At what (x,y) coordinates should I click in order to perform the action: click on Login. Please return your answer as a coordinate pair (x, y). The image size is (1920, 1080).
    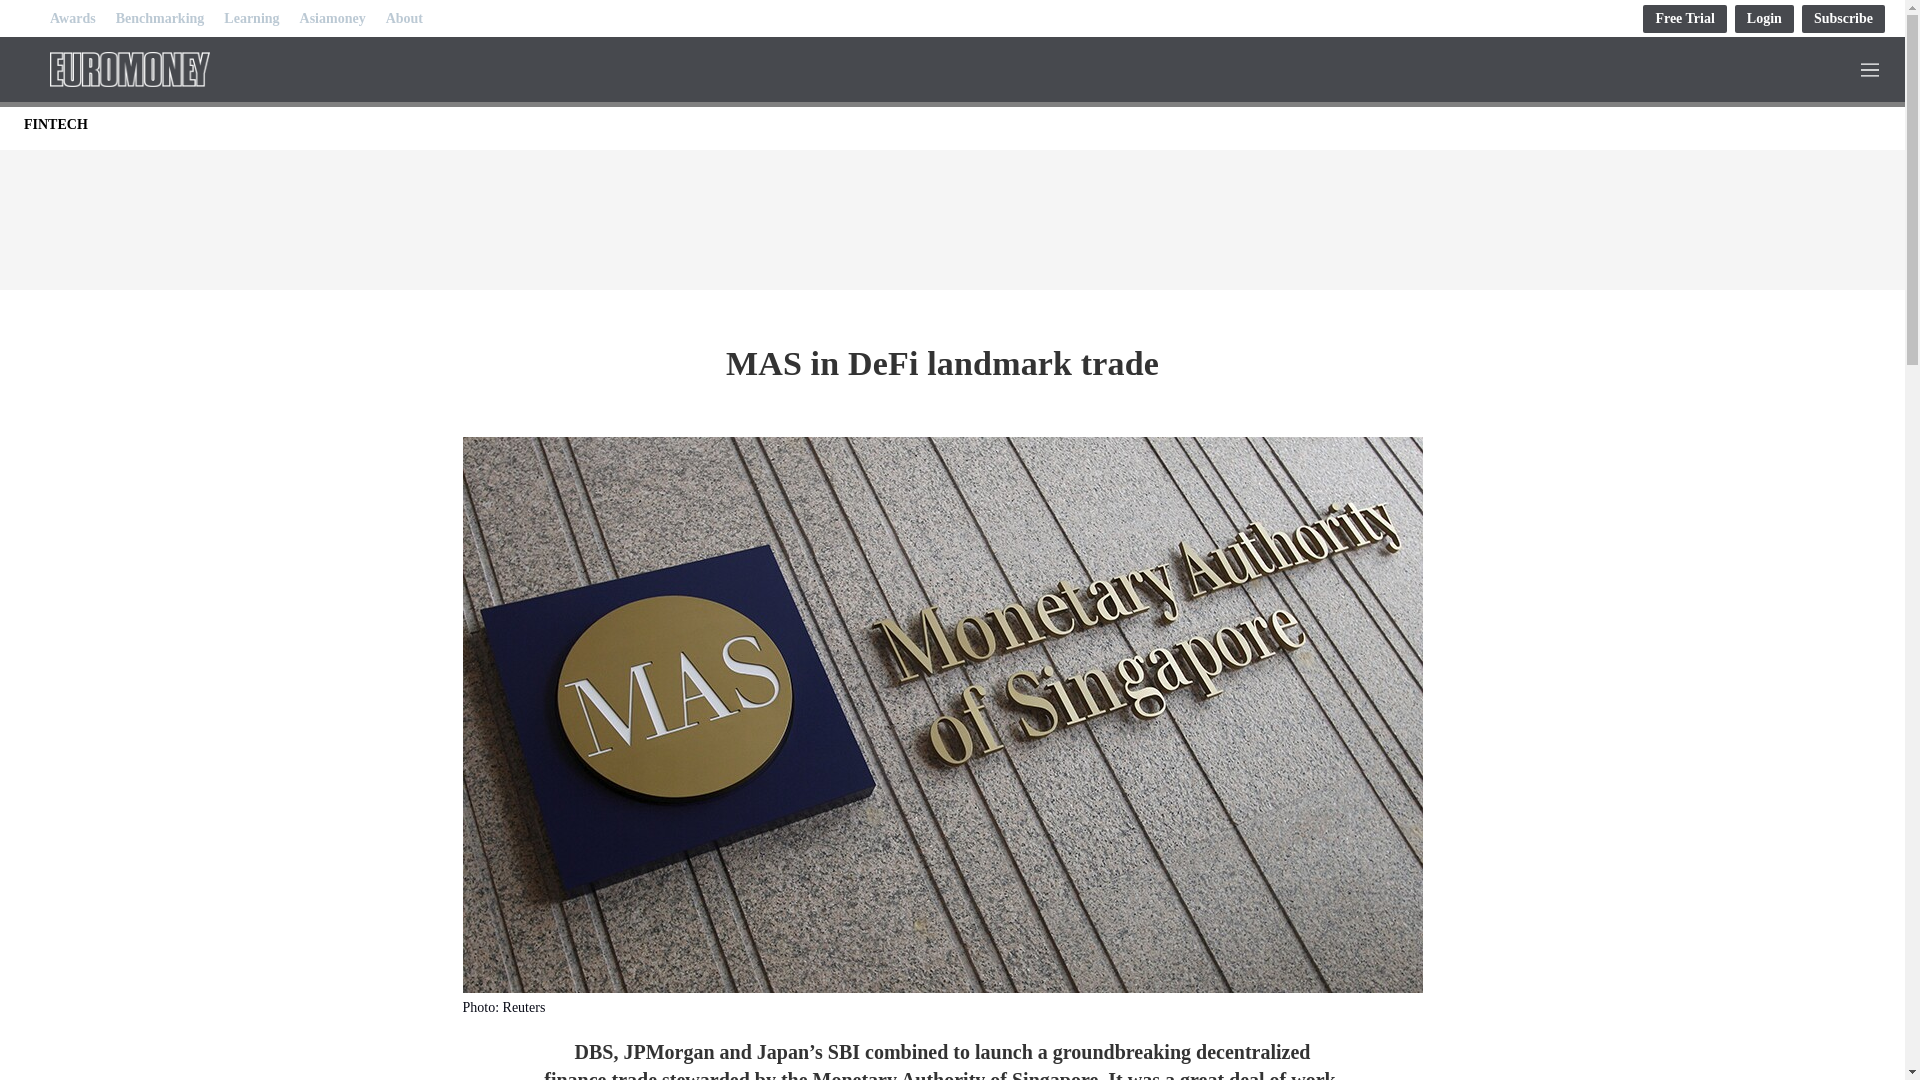
    Looking at the image, I should click on (1764, 18).